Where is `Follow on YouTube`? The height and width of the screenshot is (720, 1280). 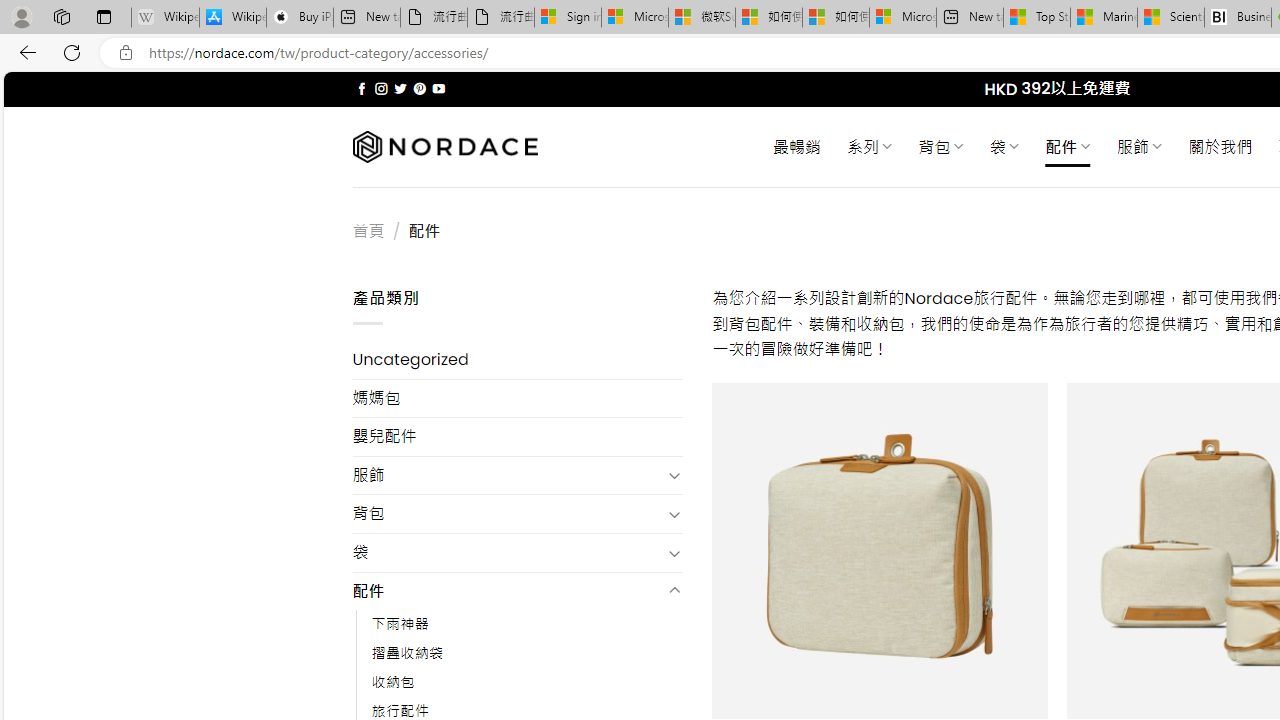 Follow on YouTube is located at coordinates (438, 88).